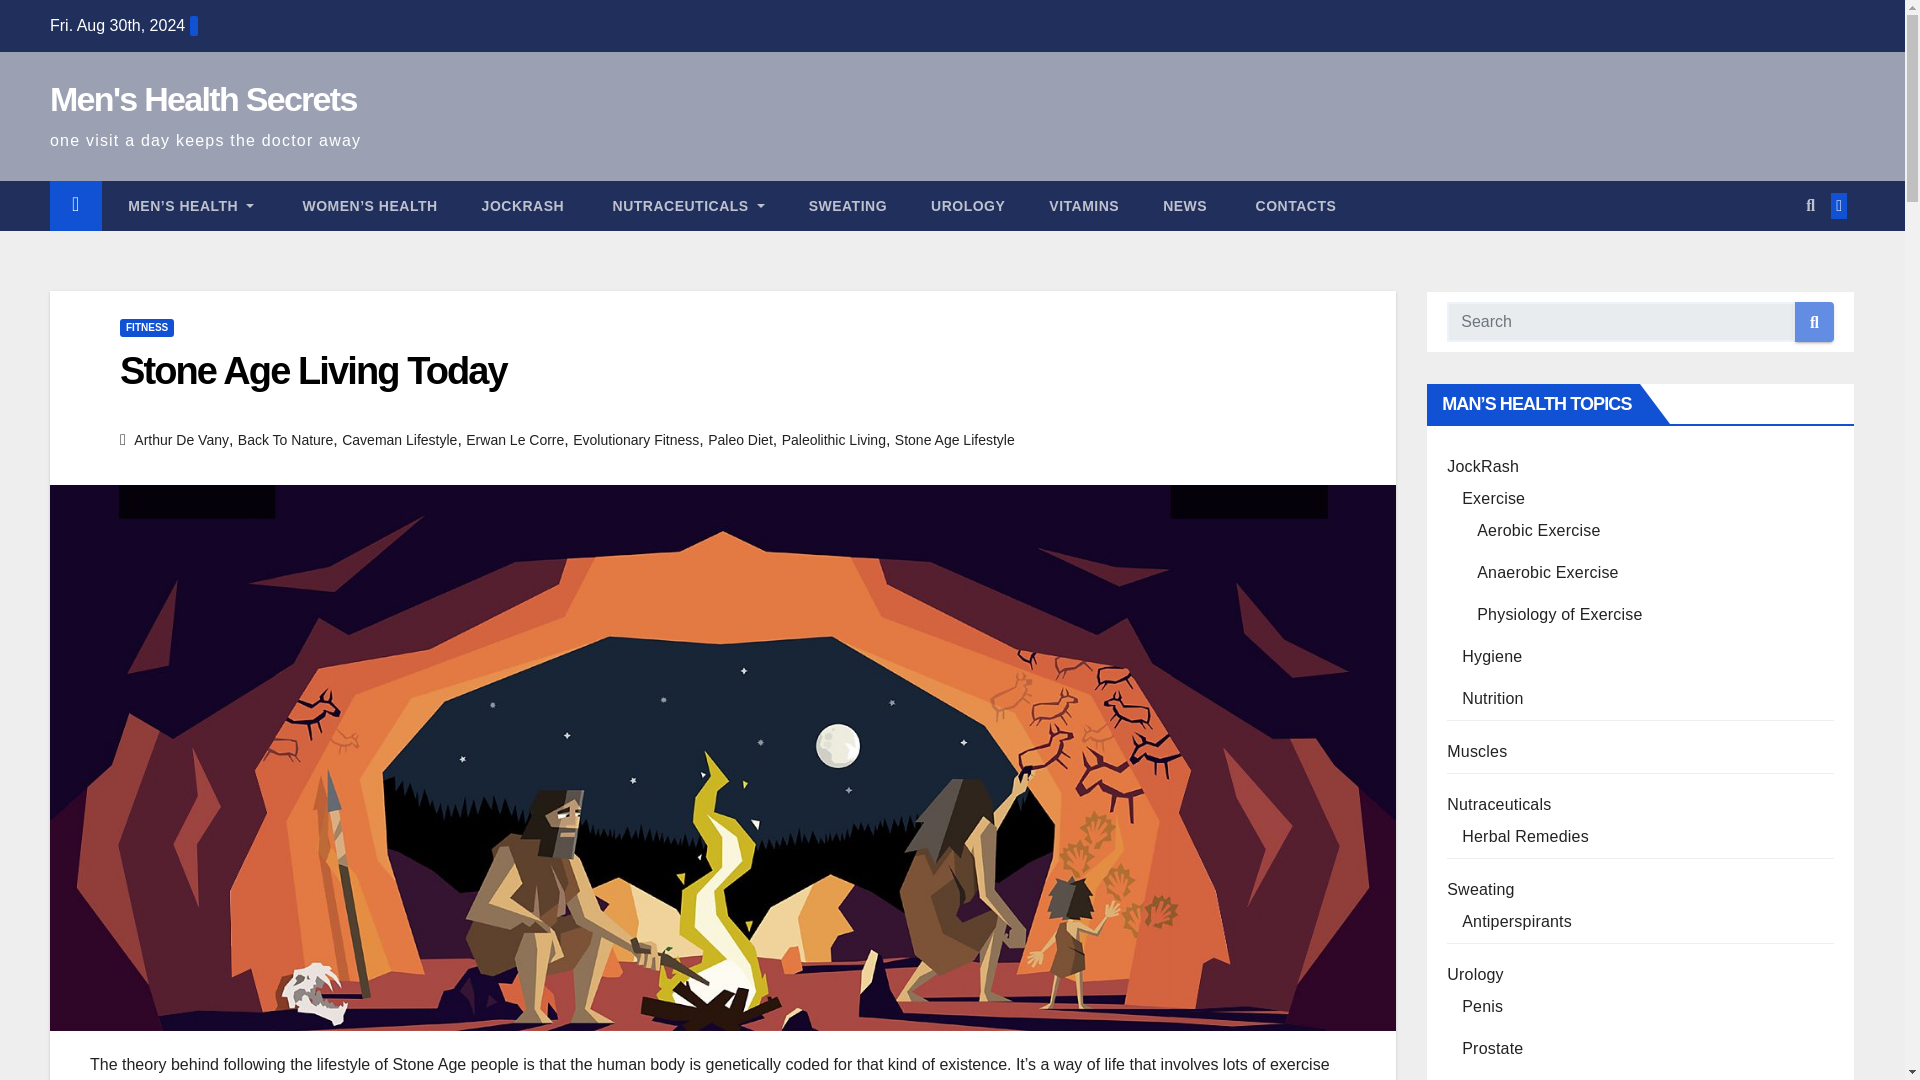  What do you see at coordinates (203, 98) in the screenshot?
I see `Men's Health Secrets` at bounding box center [203, 98].